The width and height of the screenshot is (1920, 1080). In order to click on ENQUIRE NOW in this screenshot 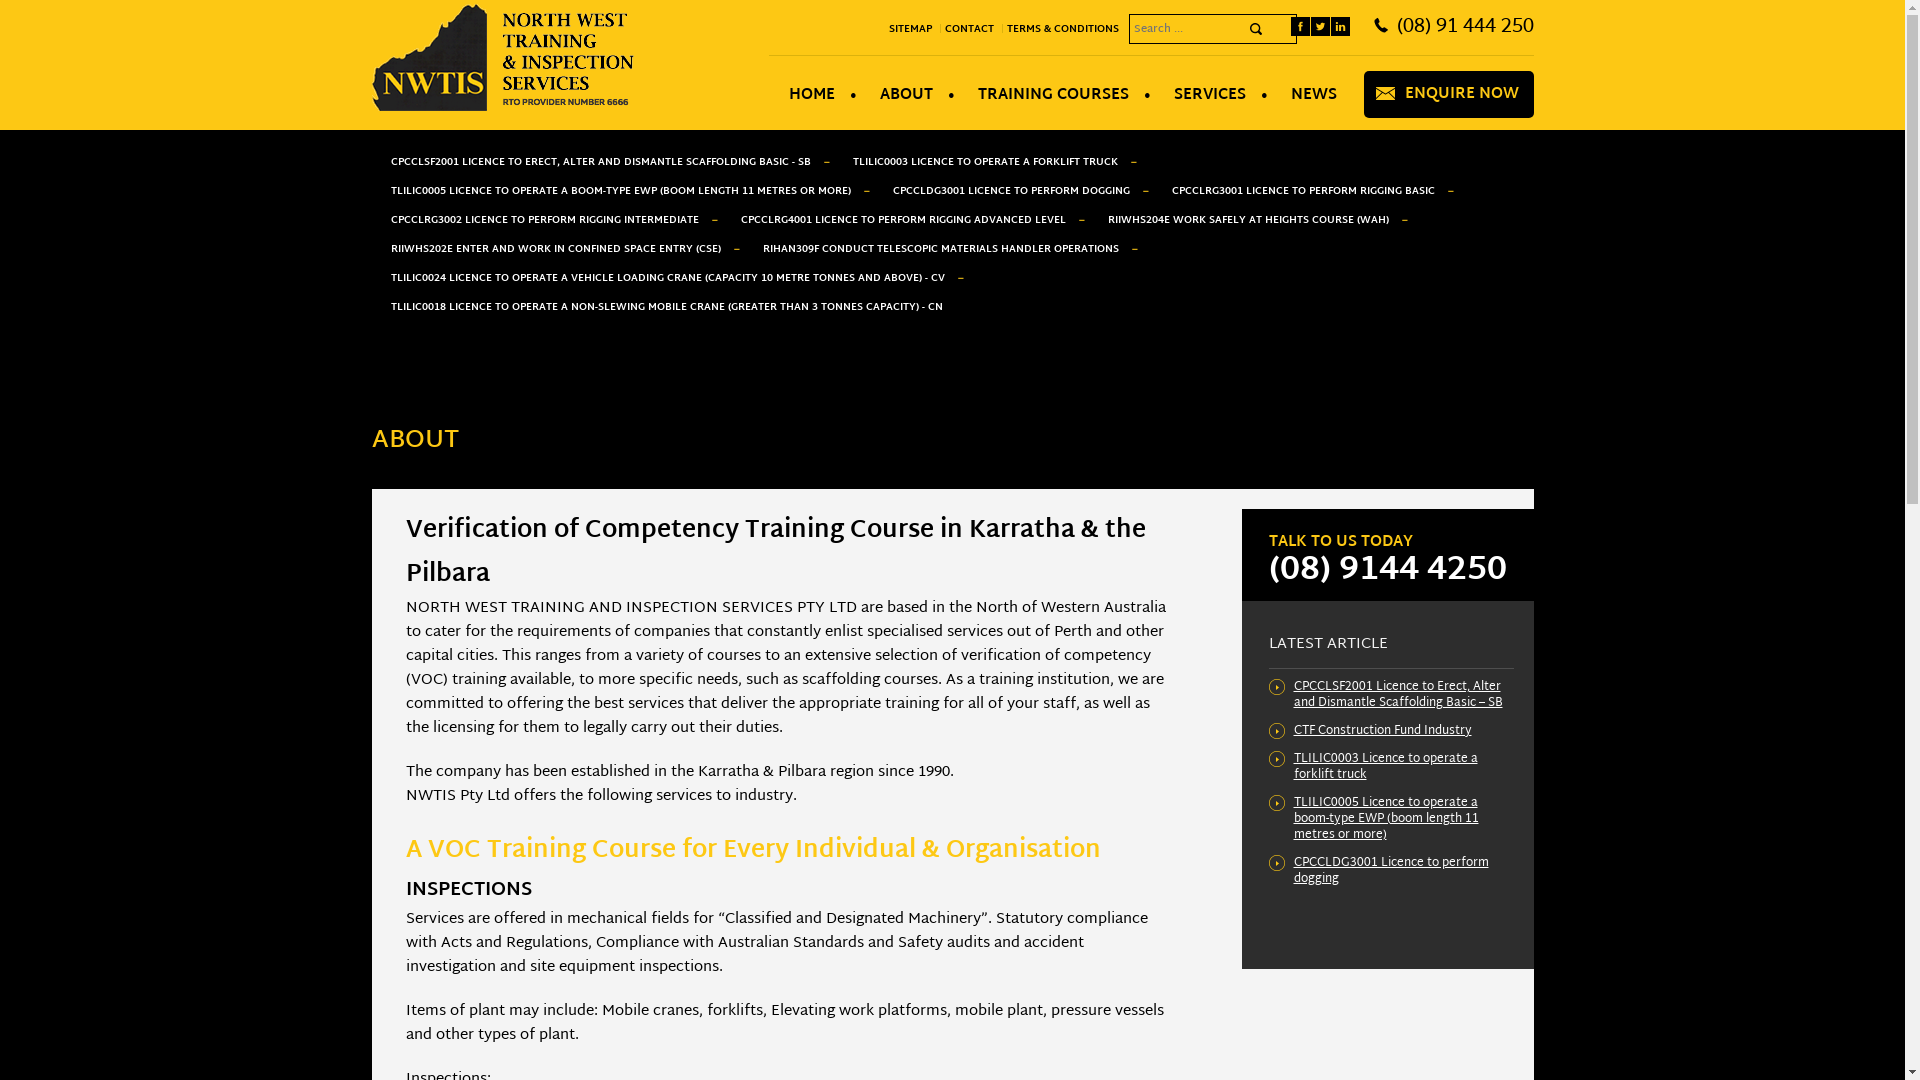, I will do `click(1461, 94)`.